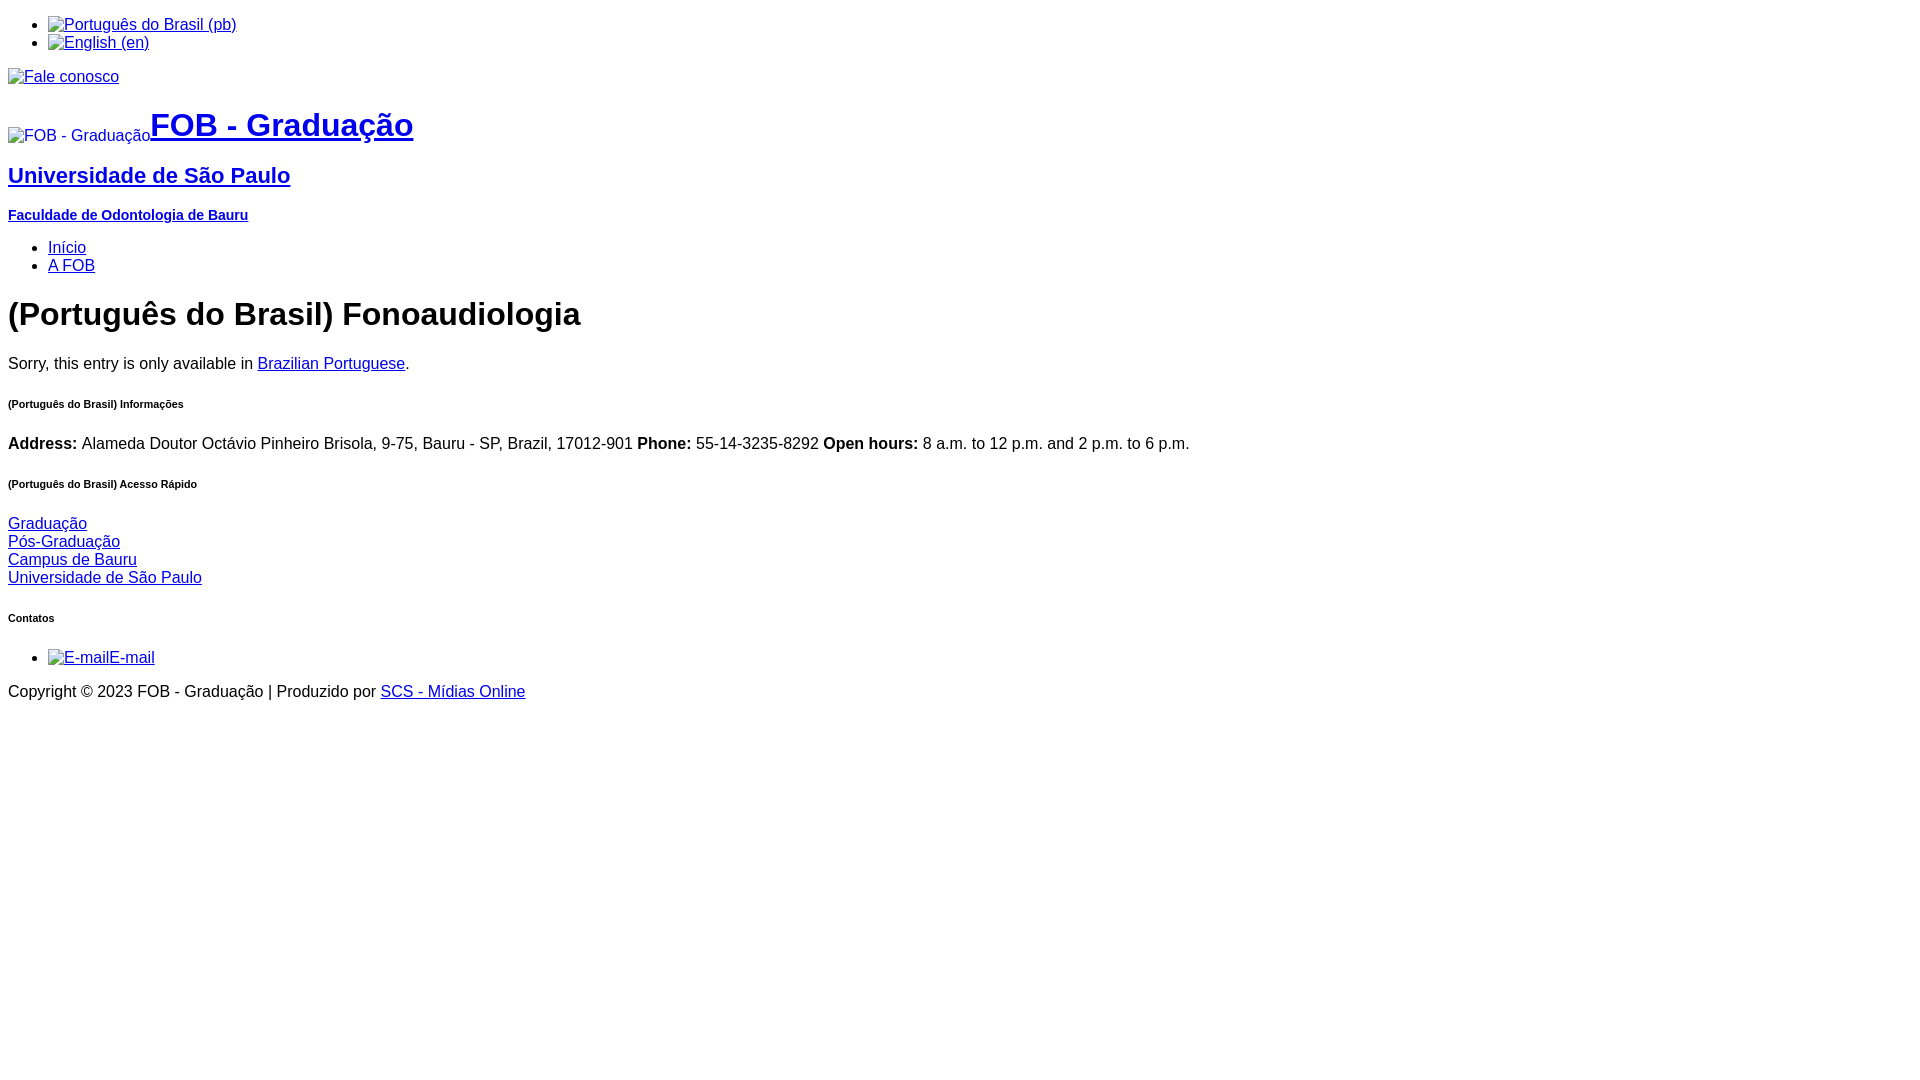 This screenshot has width=1920, height=1080. Describe the element at coordinates (332, 364) in the screenshot. I see `Brazilian Portuguese` at that location.